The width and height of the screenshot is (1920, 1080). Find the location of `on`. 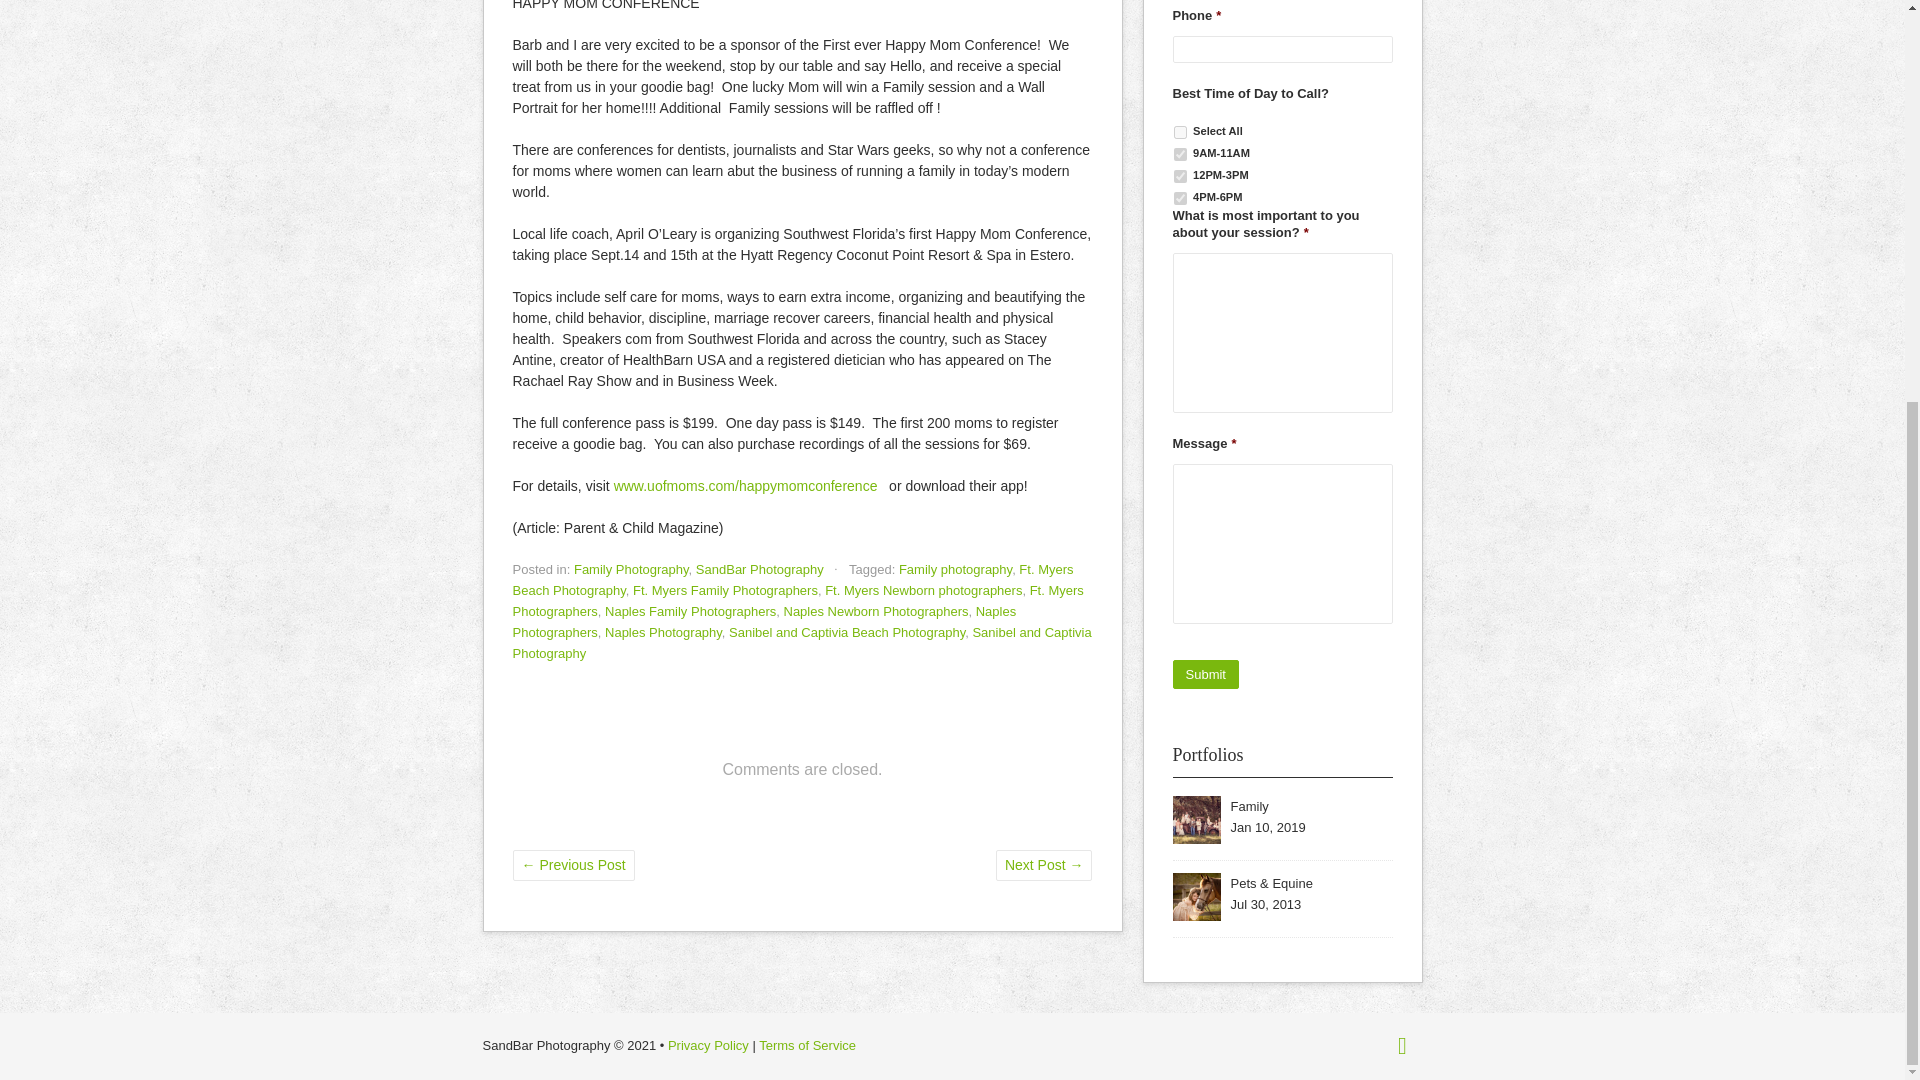

on is located at coordinates (1180, 132).